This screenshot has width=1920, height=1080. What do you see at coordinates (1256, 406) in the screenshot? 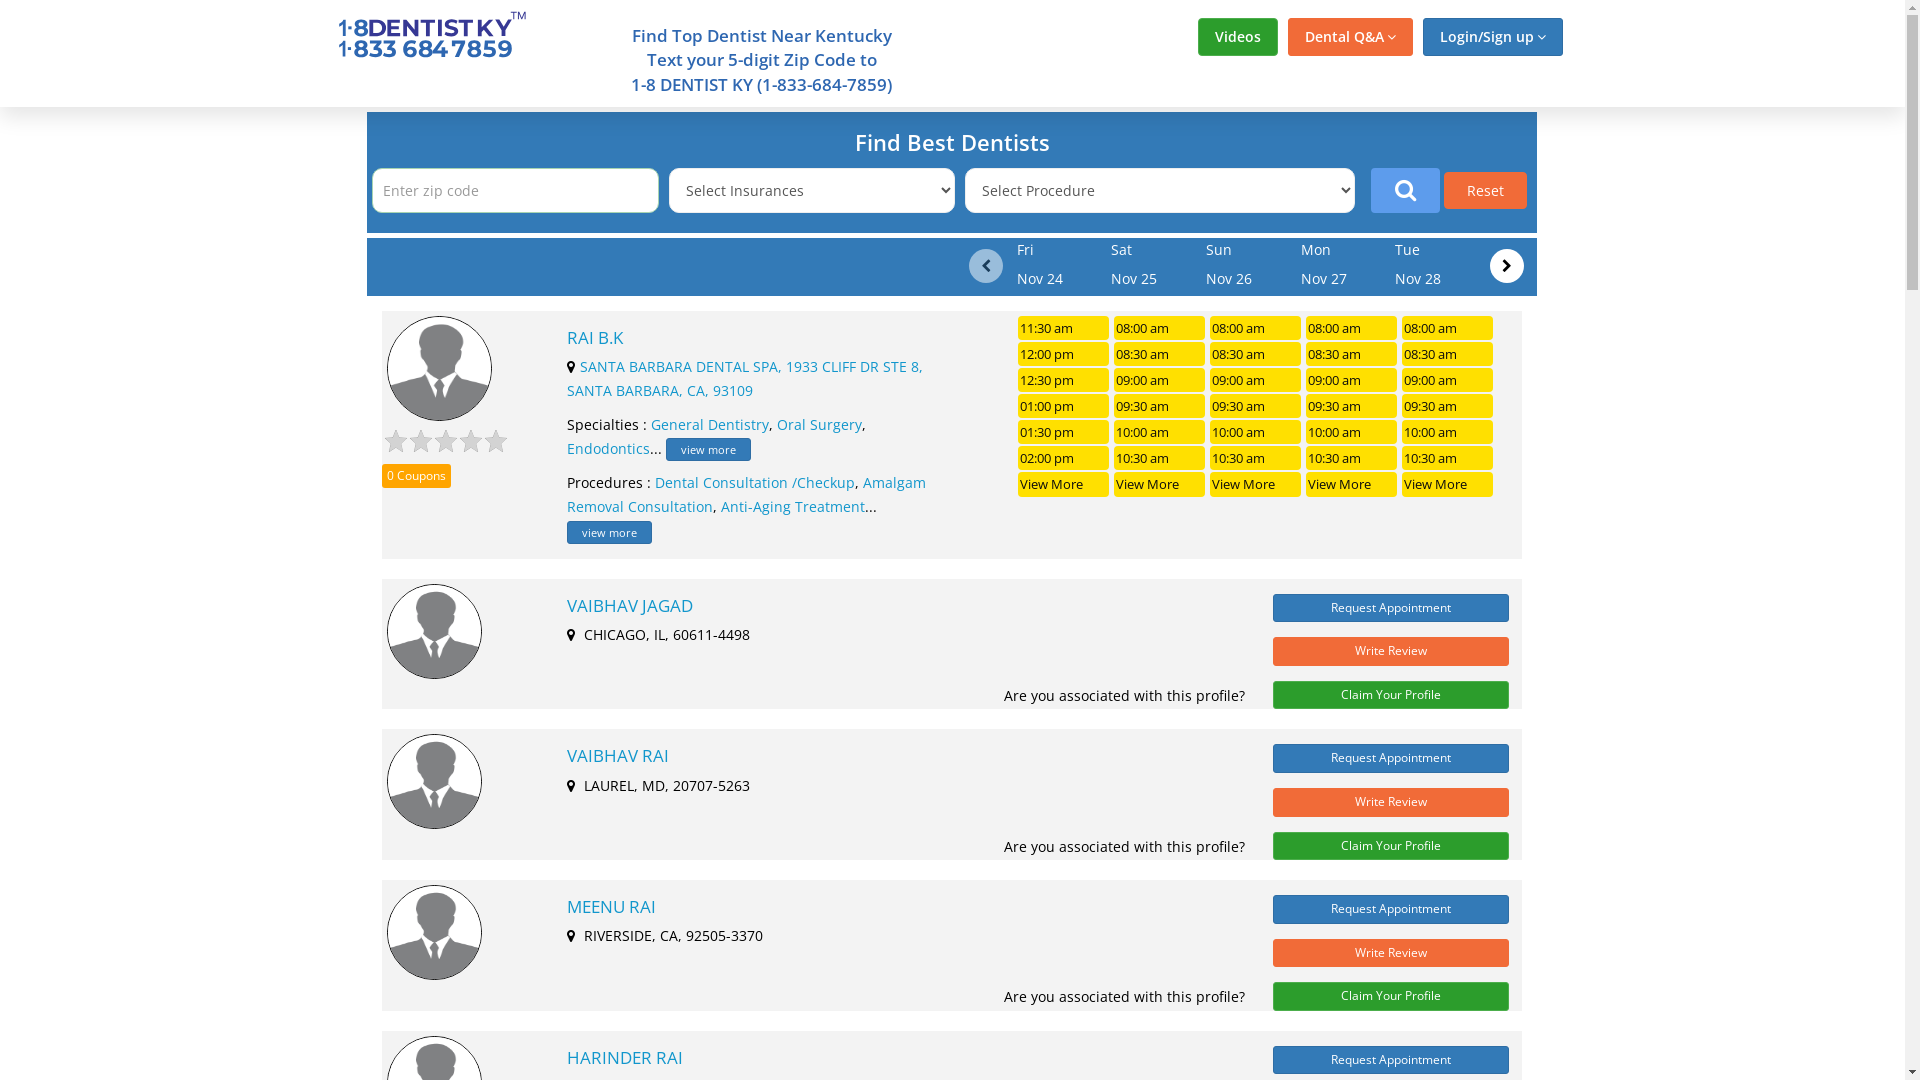
I see `09:30 am` at bounding box center [1256, 406].